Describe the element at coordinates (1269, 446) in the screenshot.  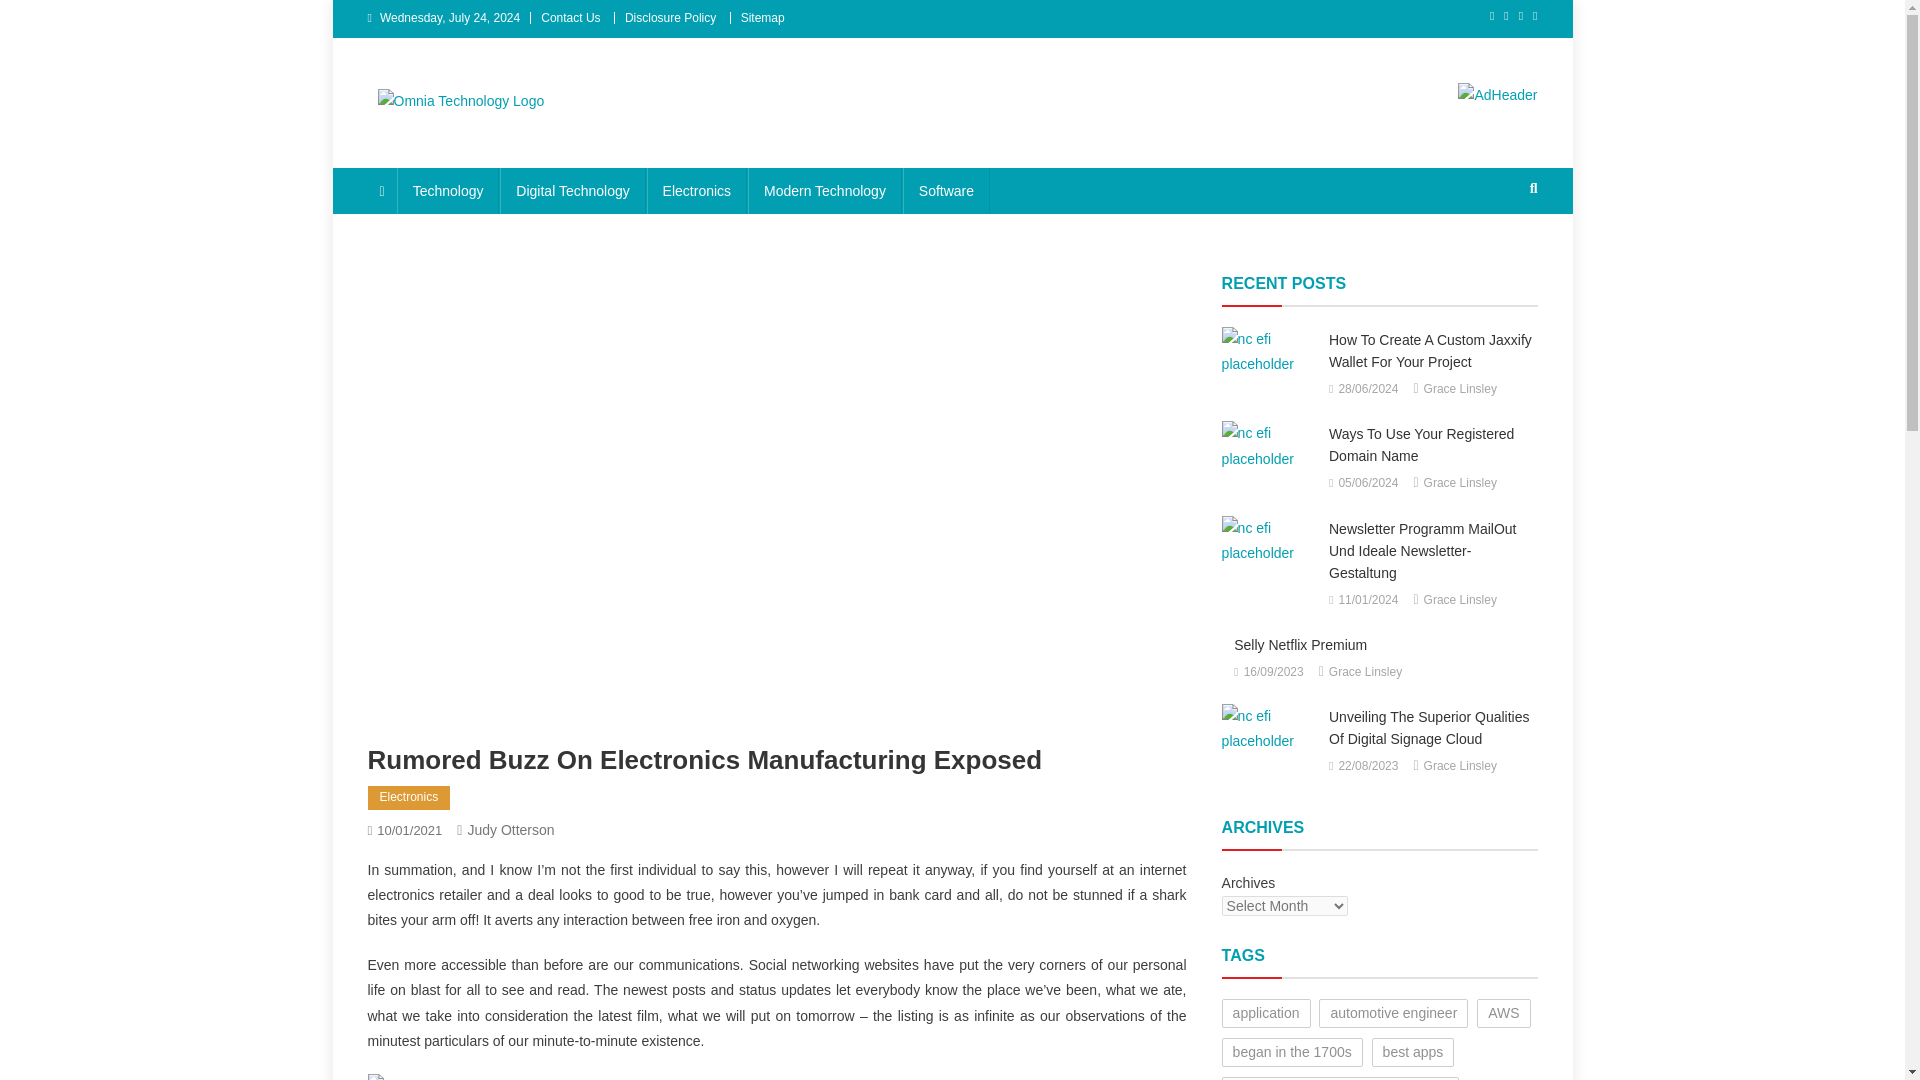
I see `Ways To Use Your Registered Domain Name` at that location.